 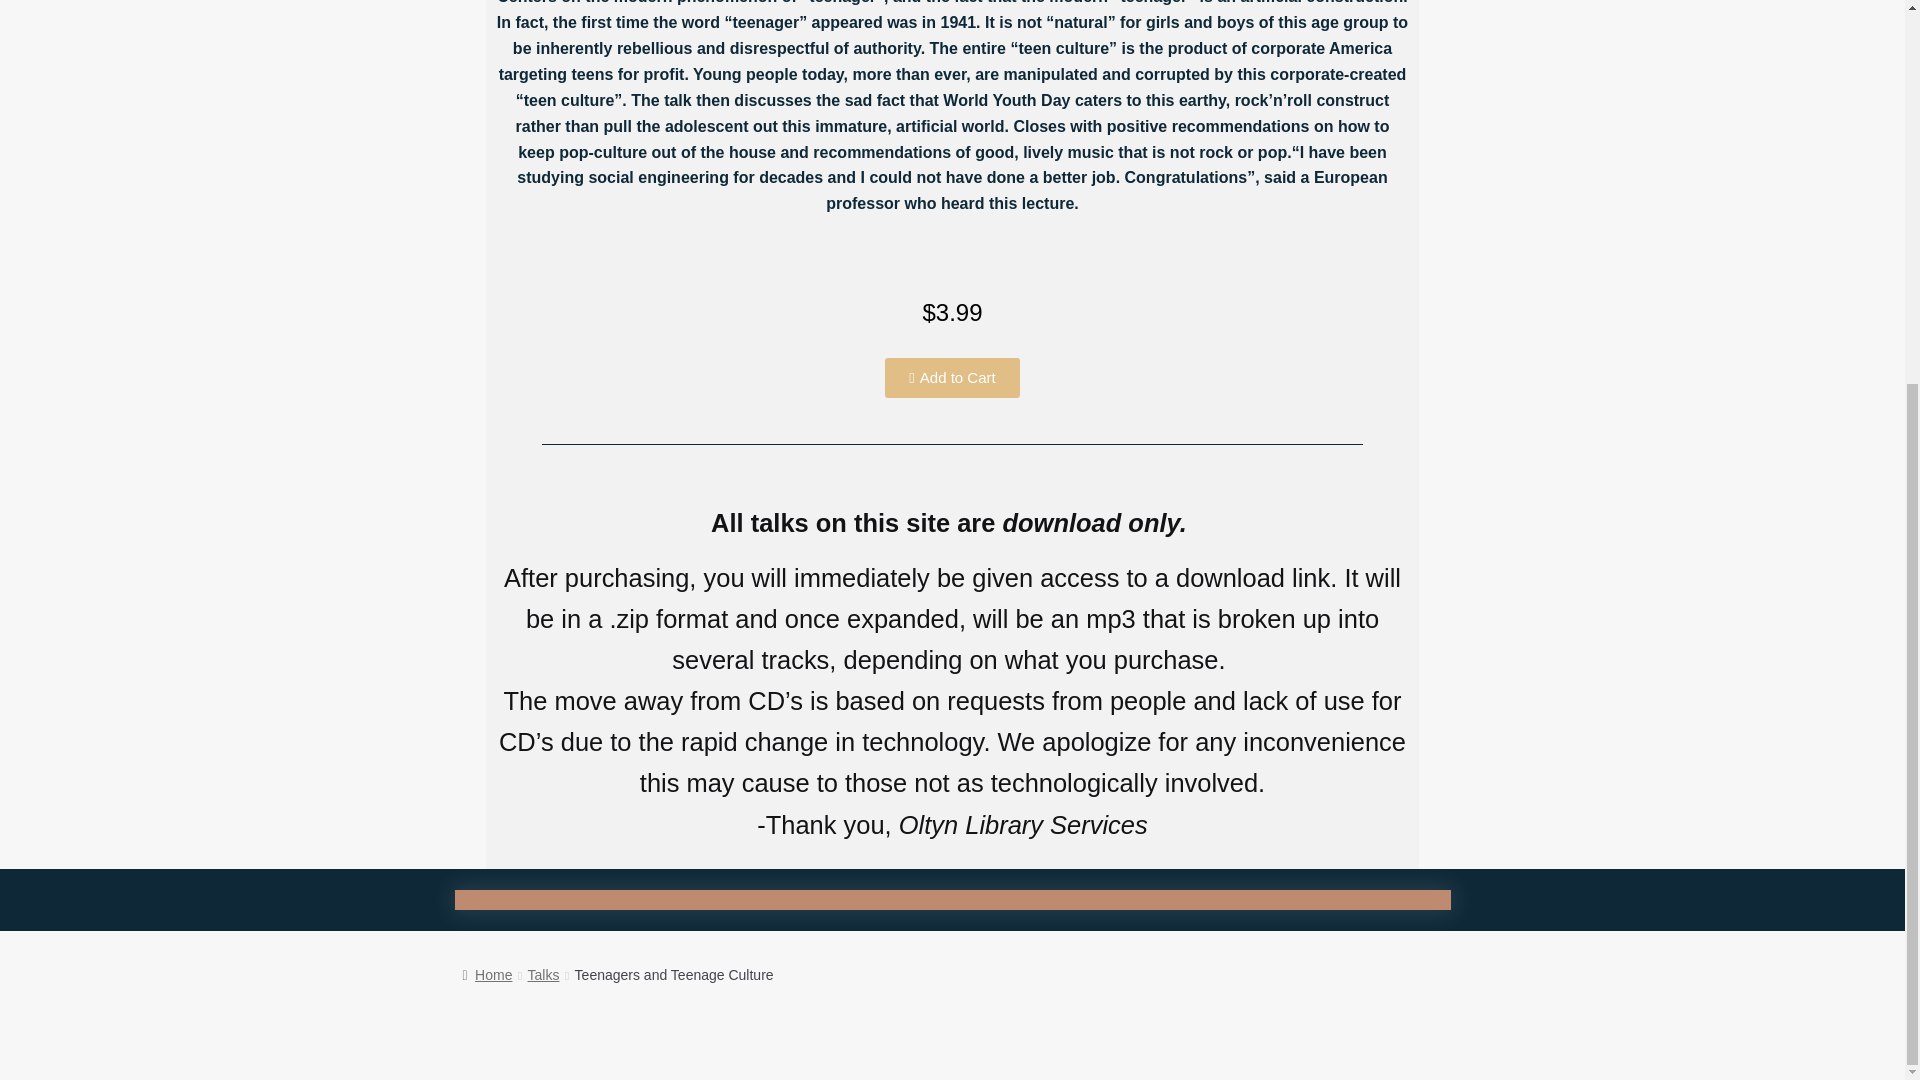 What do you see at coordinates (487, 974) in the screenshot?
I see `Home` at bounding box center [487, 974].